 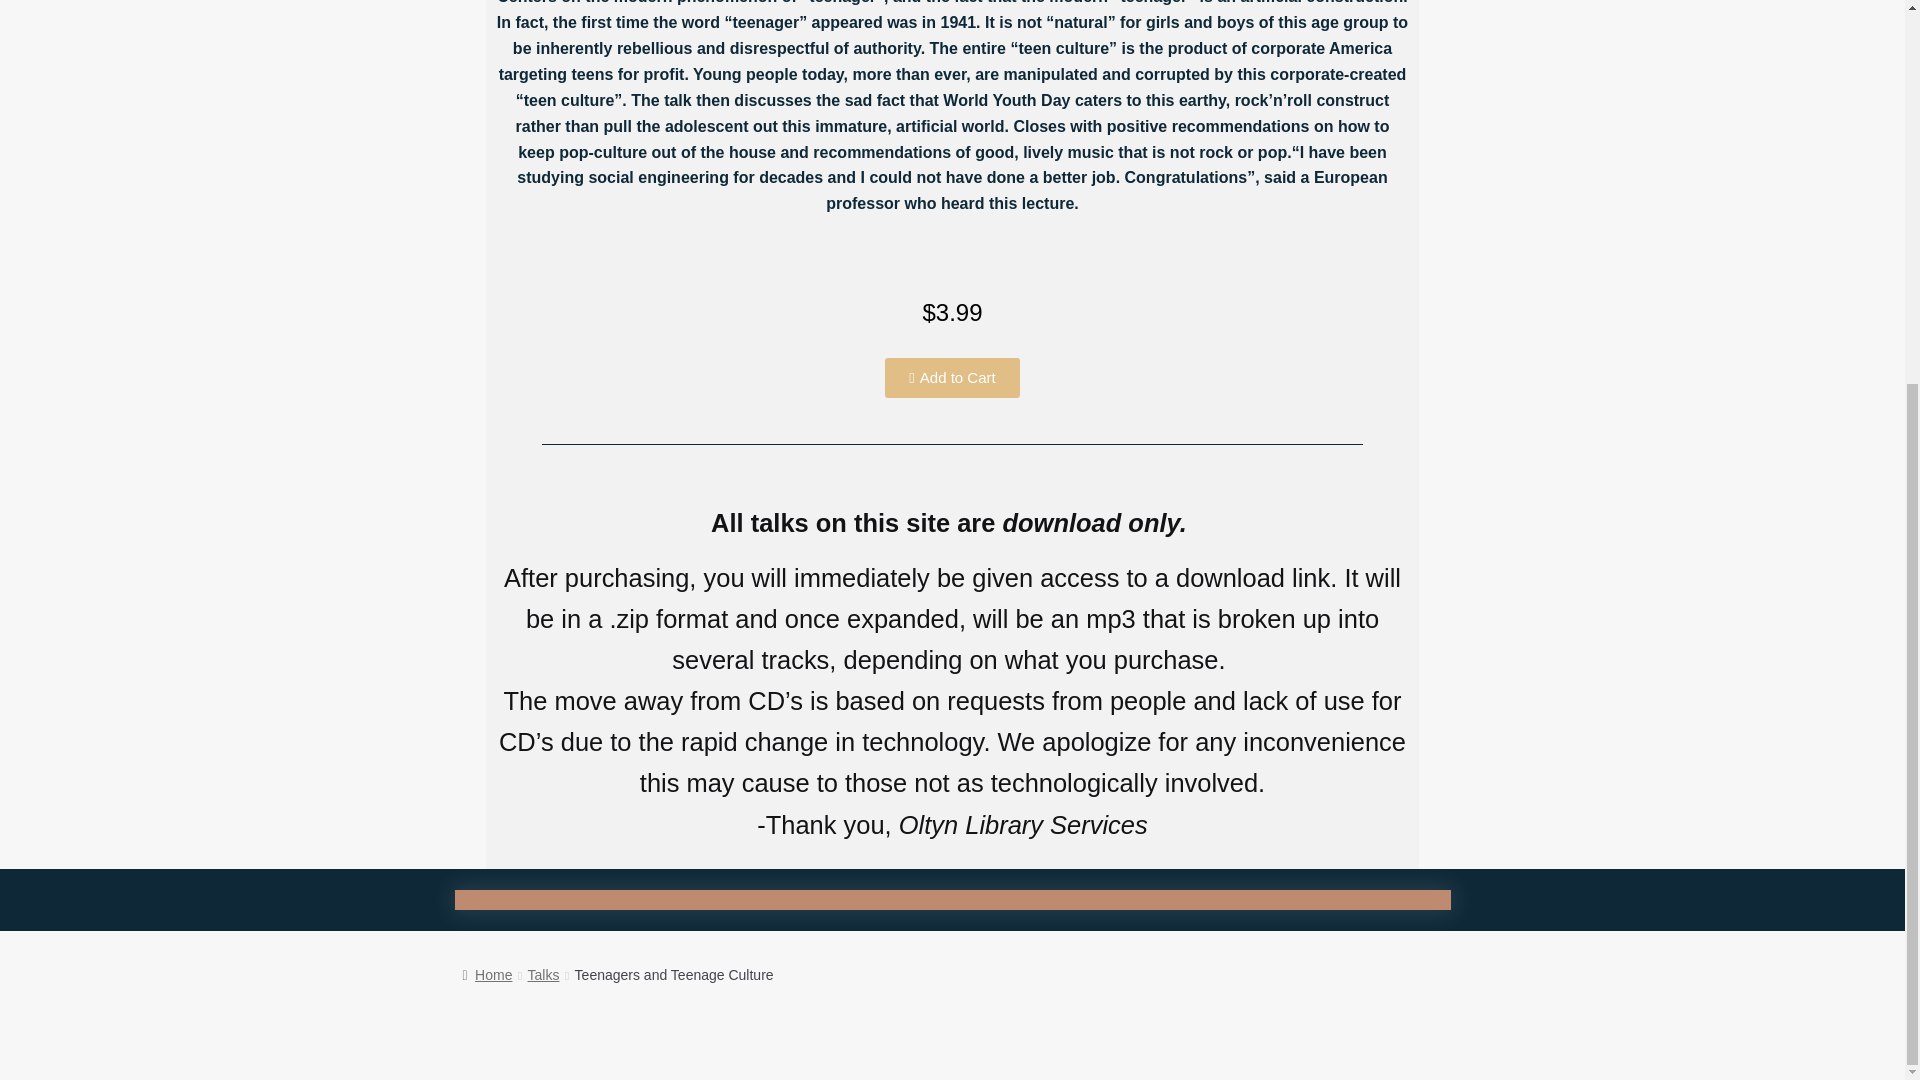 What do you see at coordinates (487, 974) in the screenshot?
I see `Home` at bounding box center [487, 974].